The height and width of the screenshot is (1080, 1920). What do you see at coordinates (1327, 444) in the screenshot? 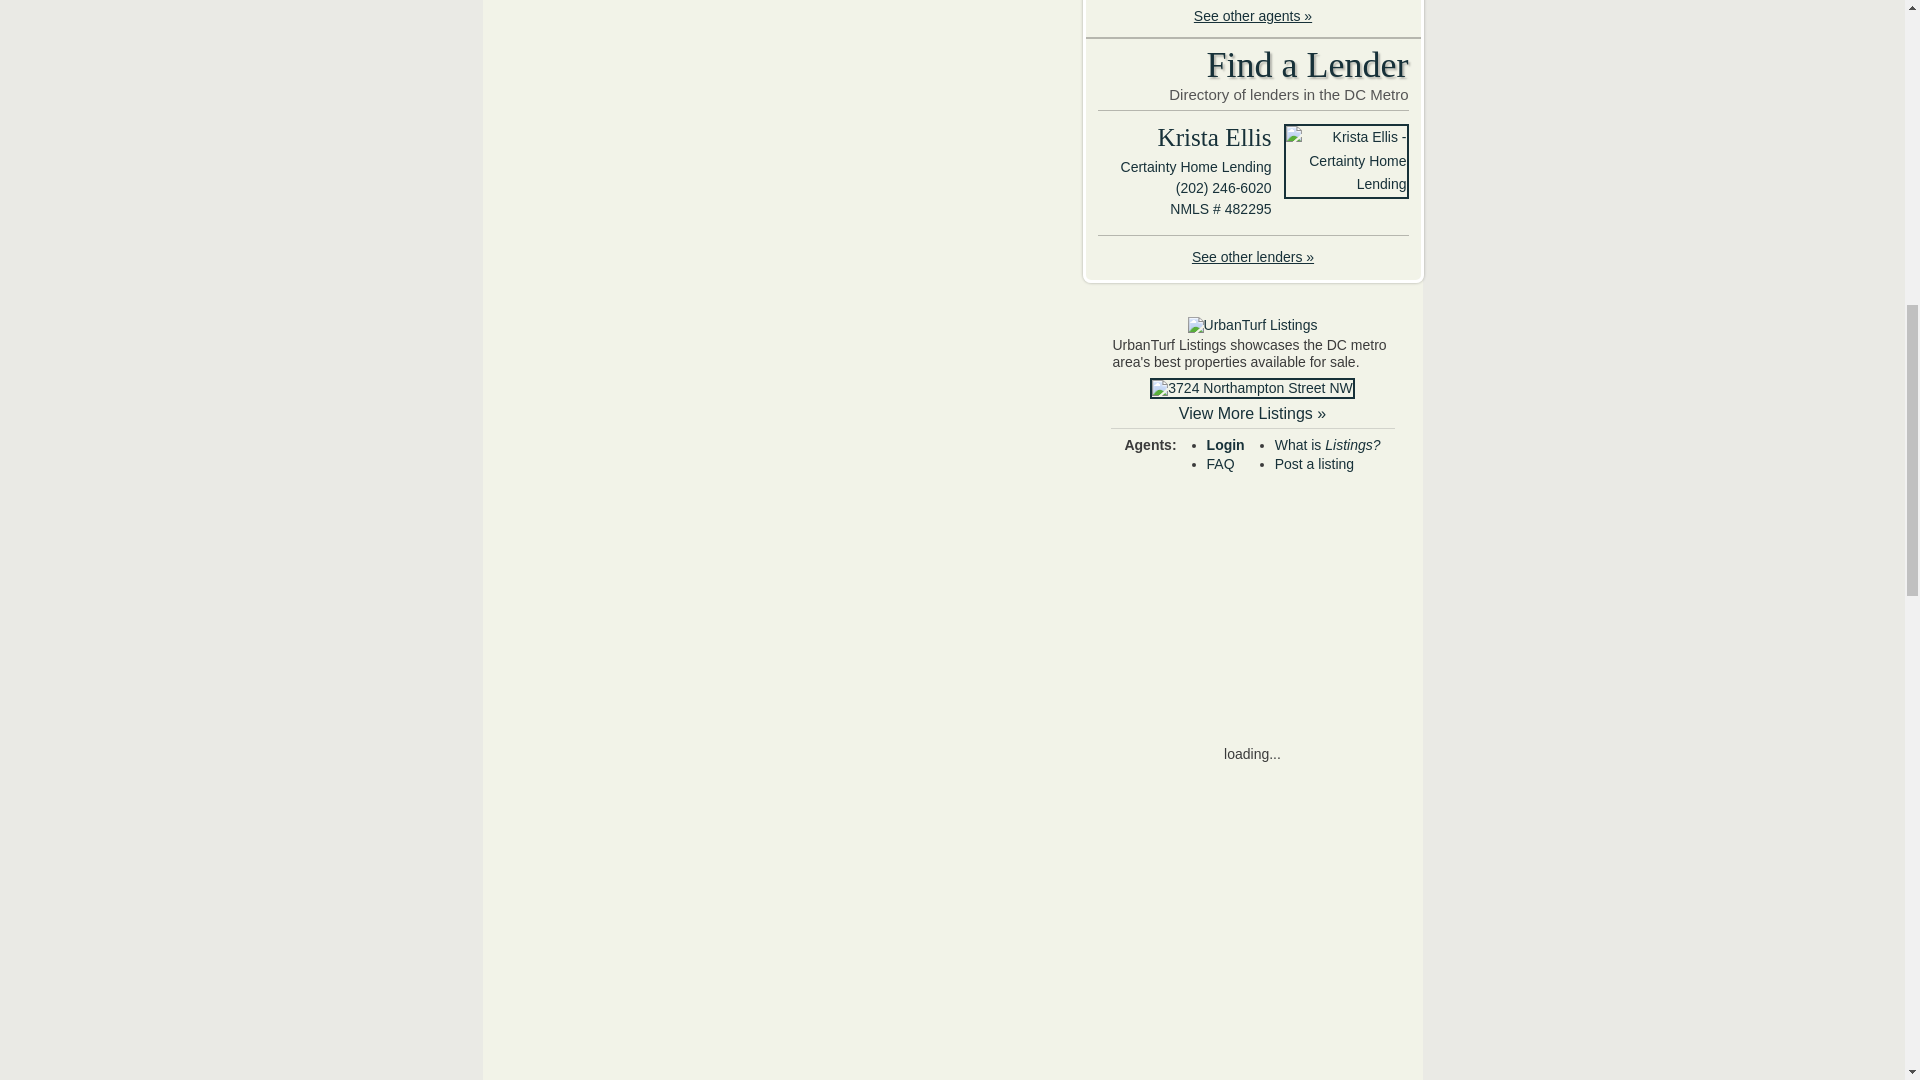
I see `What is Listings?` at bounding box center [1327, 444].